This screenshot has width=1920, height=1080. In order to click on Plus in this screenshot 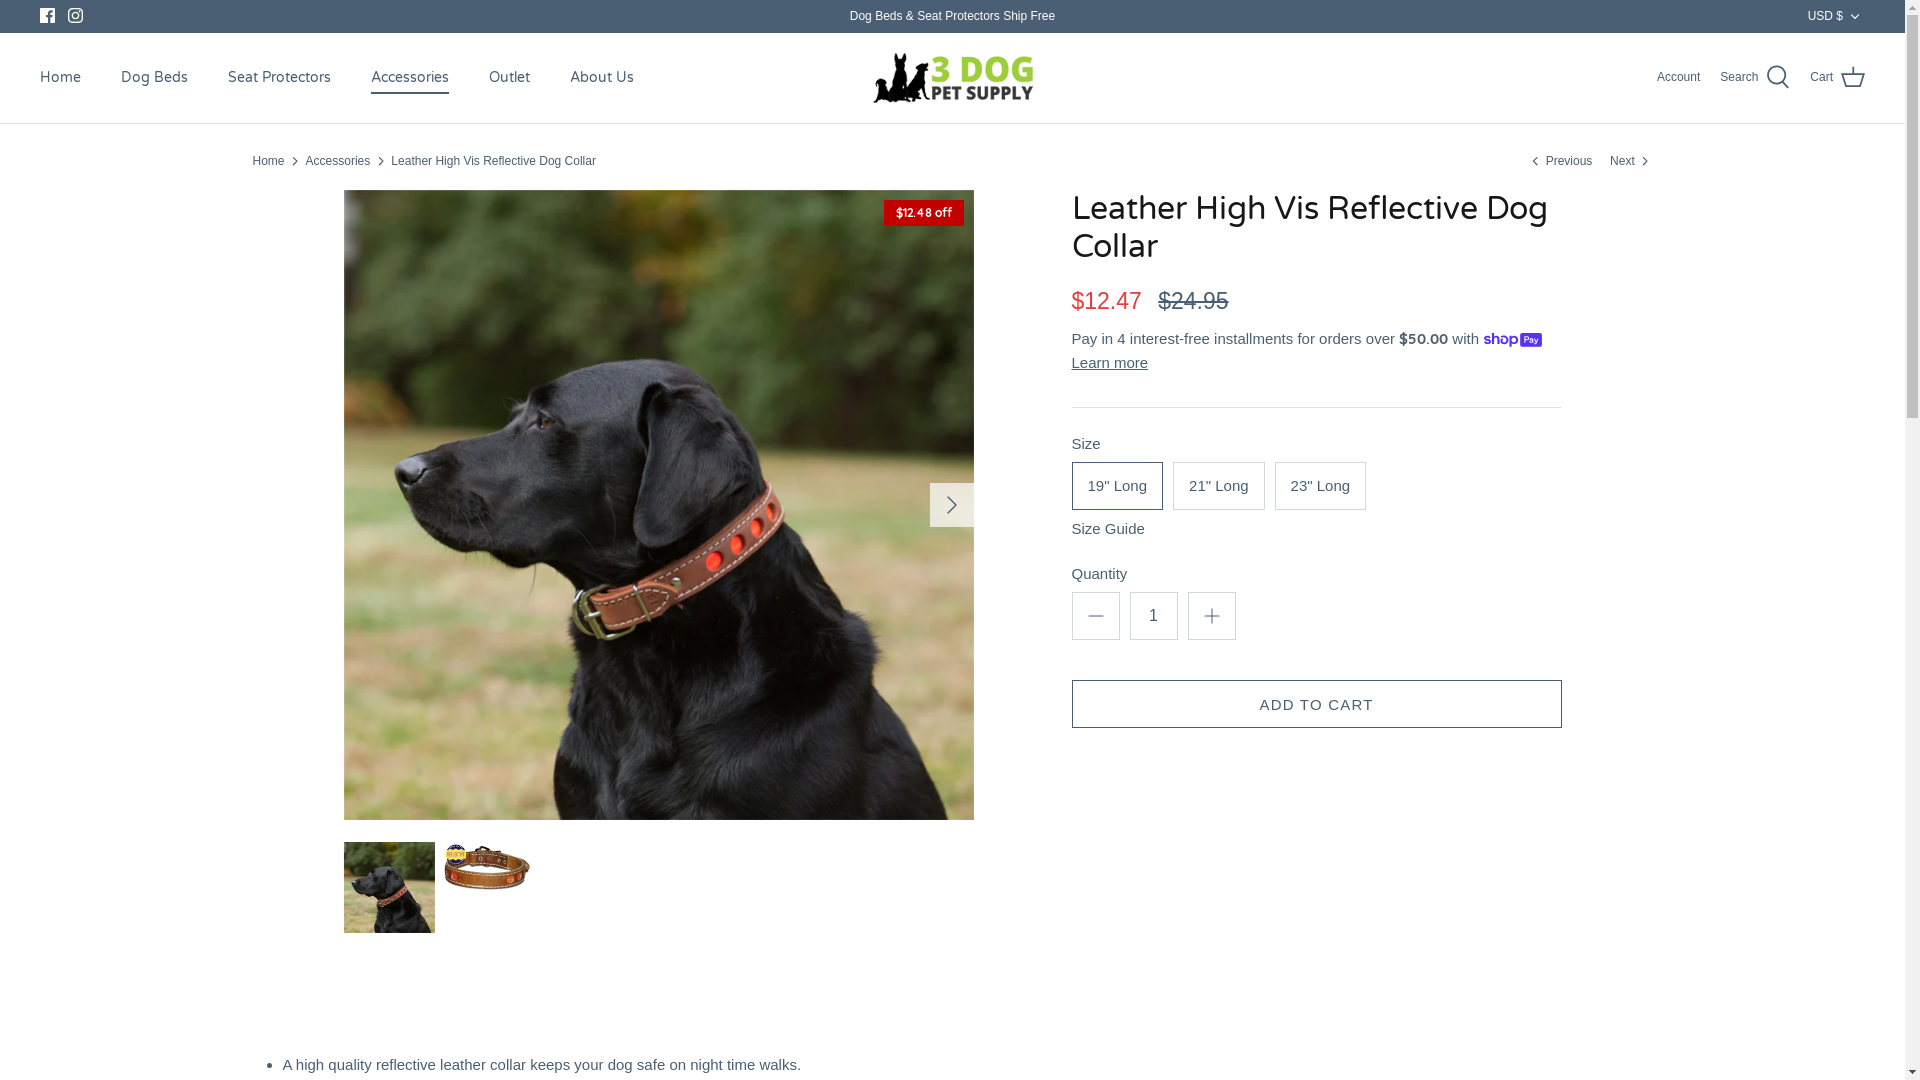, I will do `click(1212, 616)`.